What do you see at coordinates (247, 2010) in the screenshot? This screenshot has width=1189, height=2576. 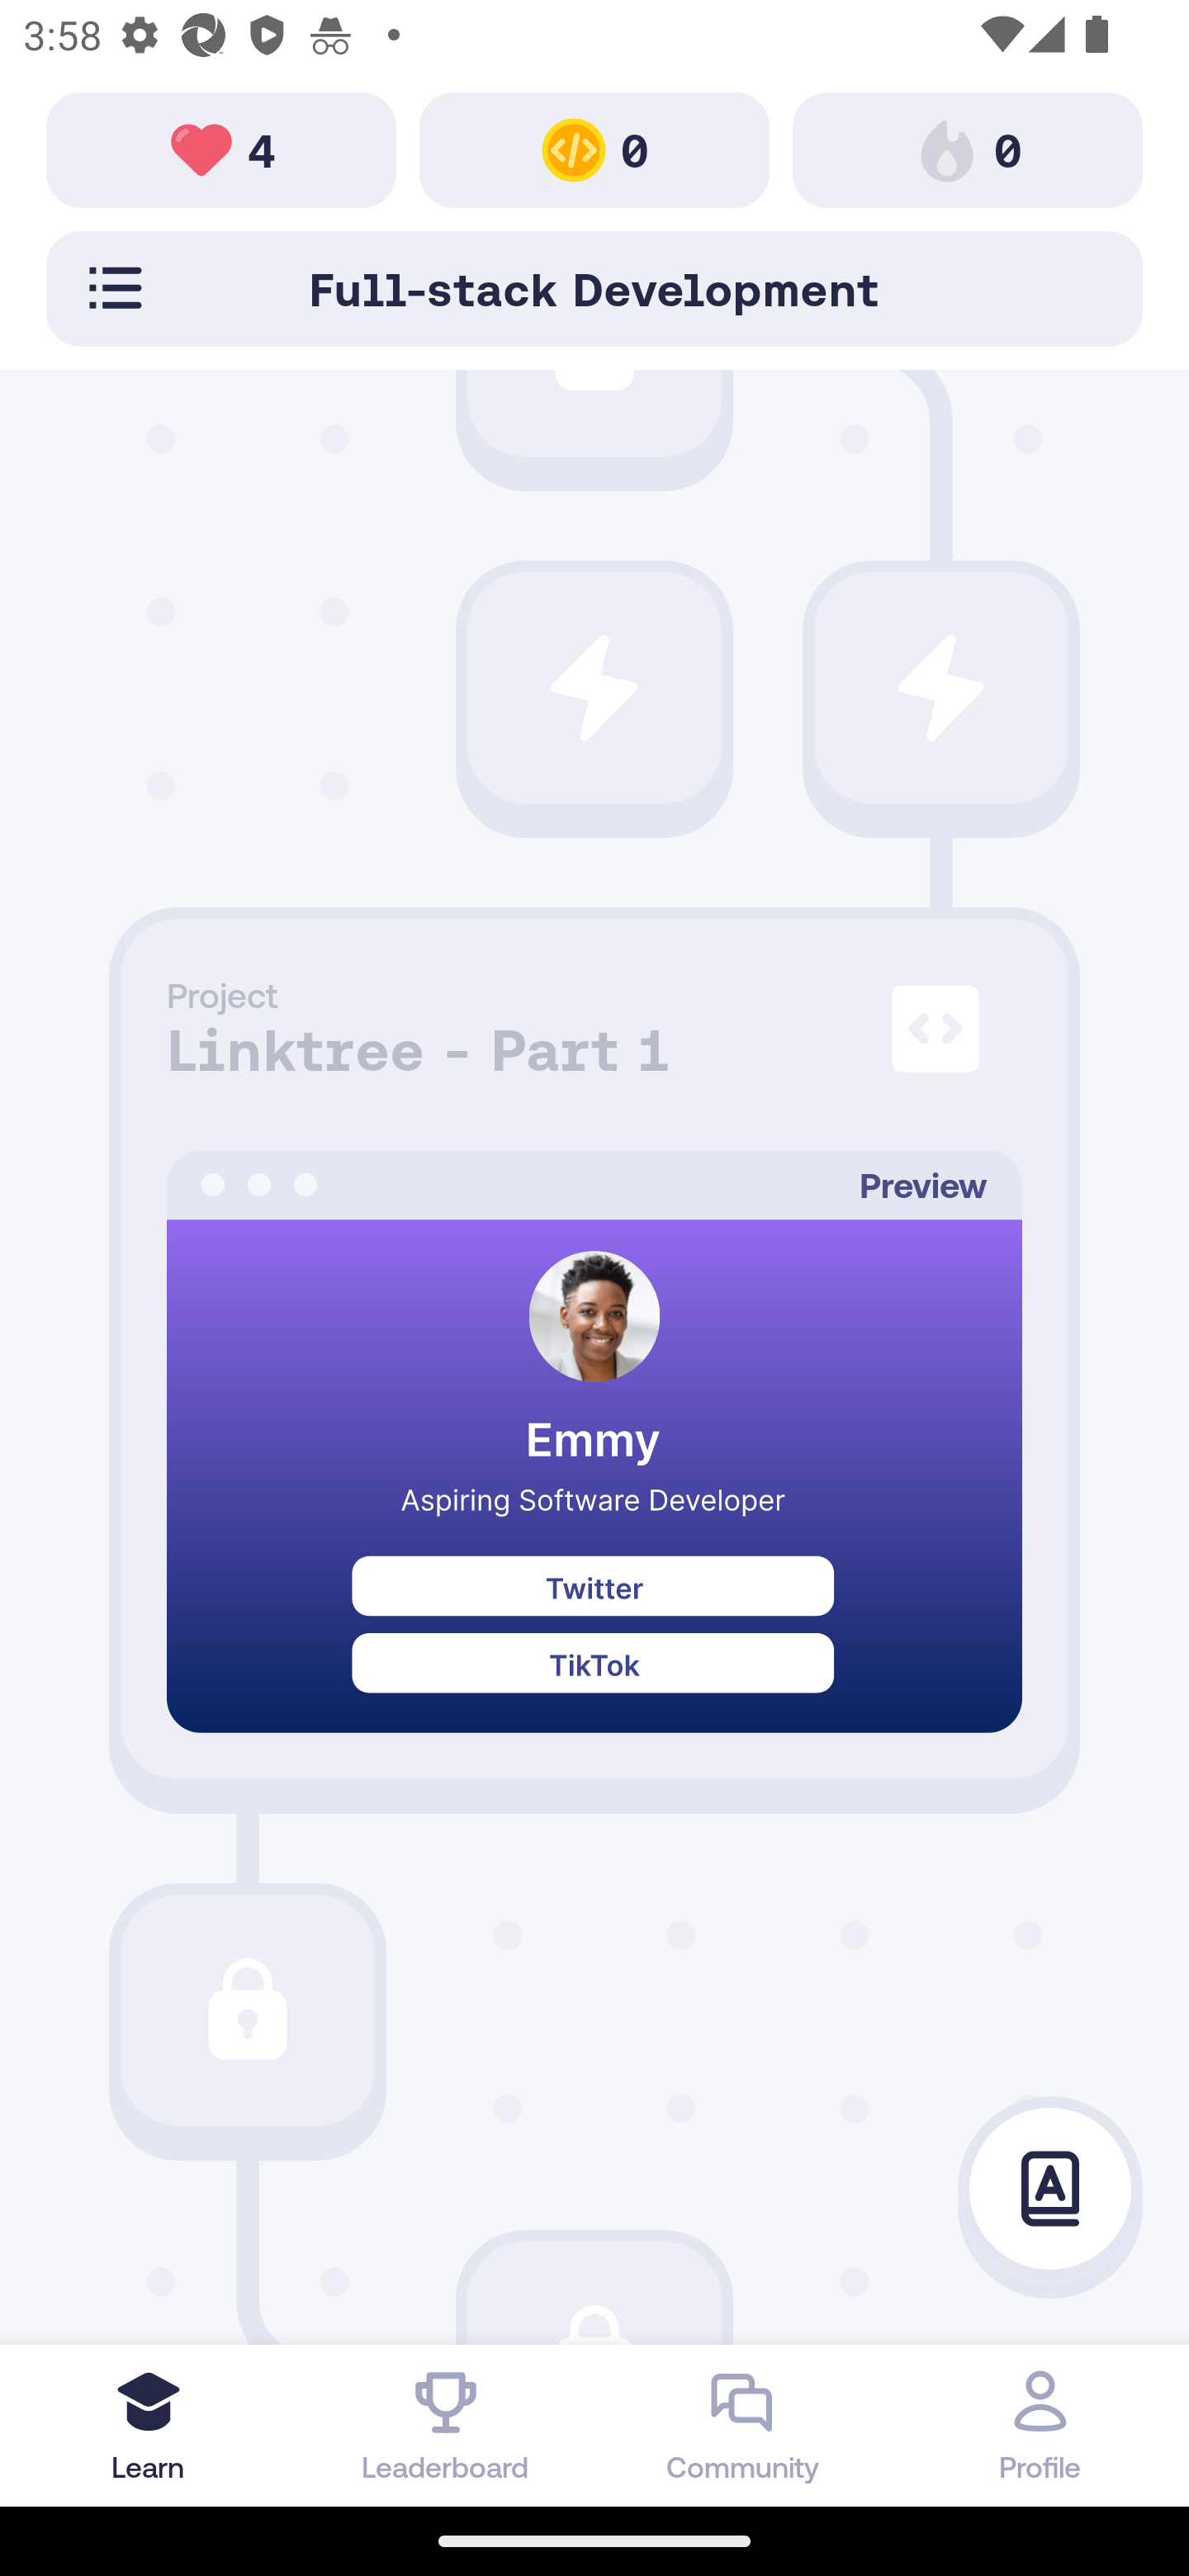 I see `Path Icon` at bounding box center [247, 2010].